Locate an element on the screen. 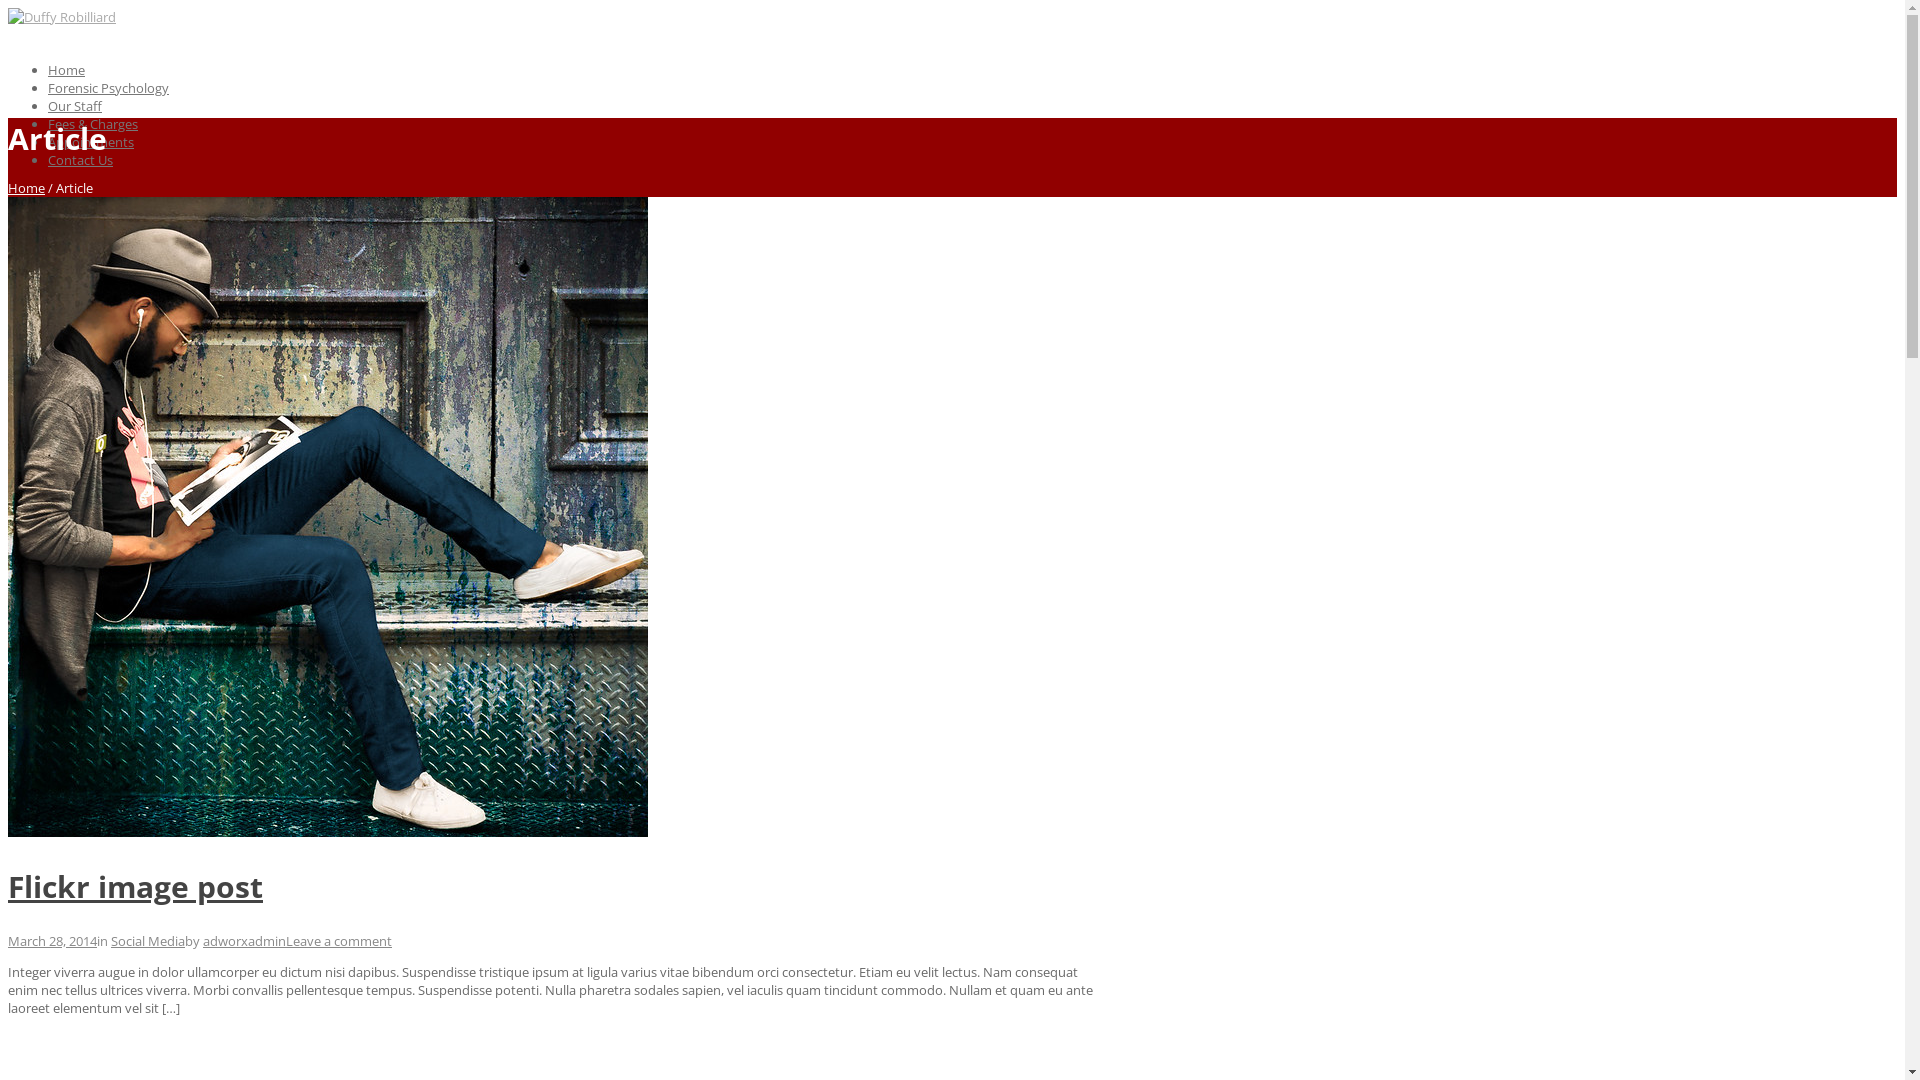  March 28, 2014 is located at coordinates (52, 941).